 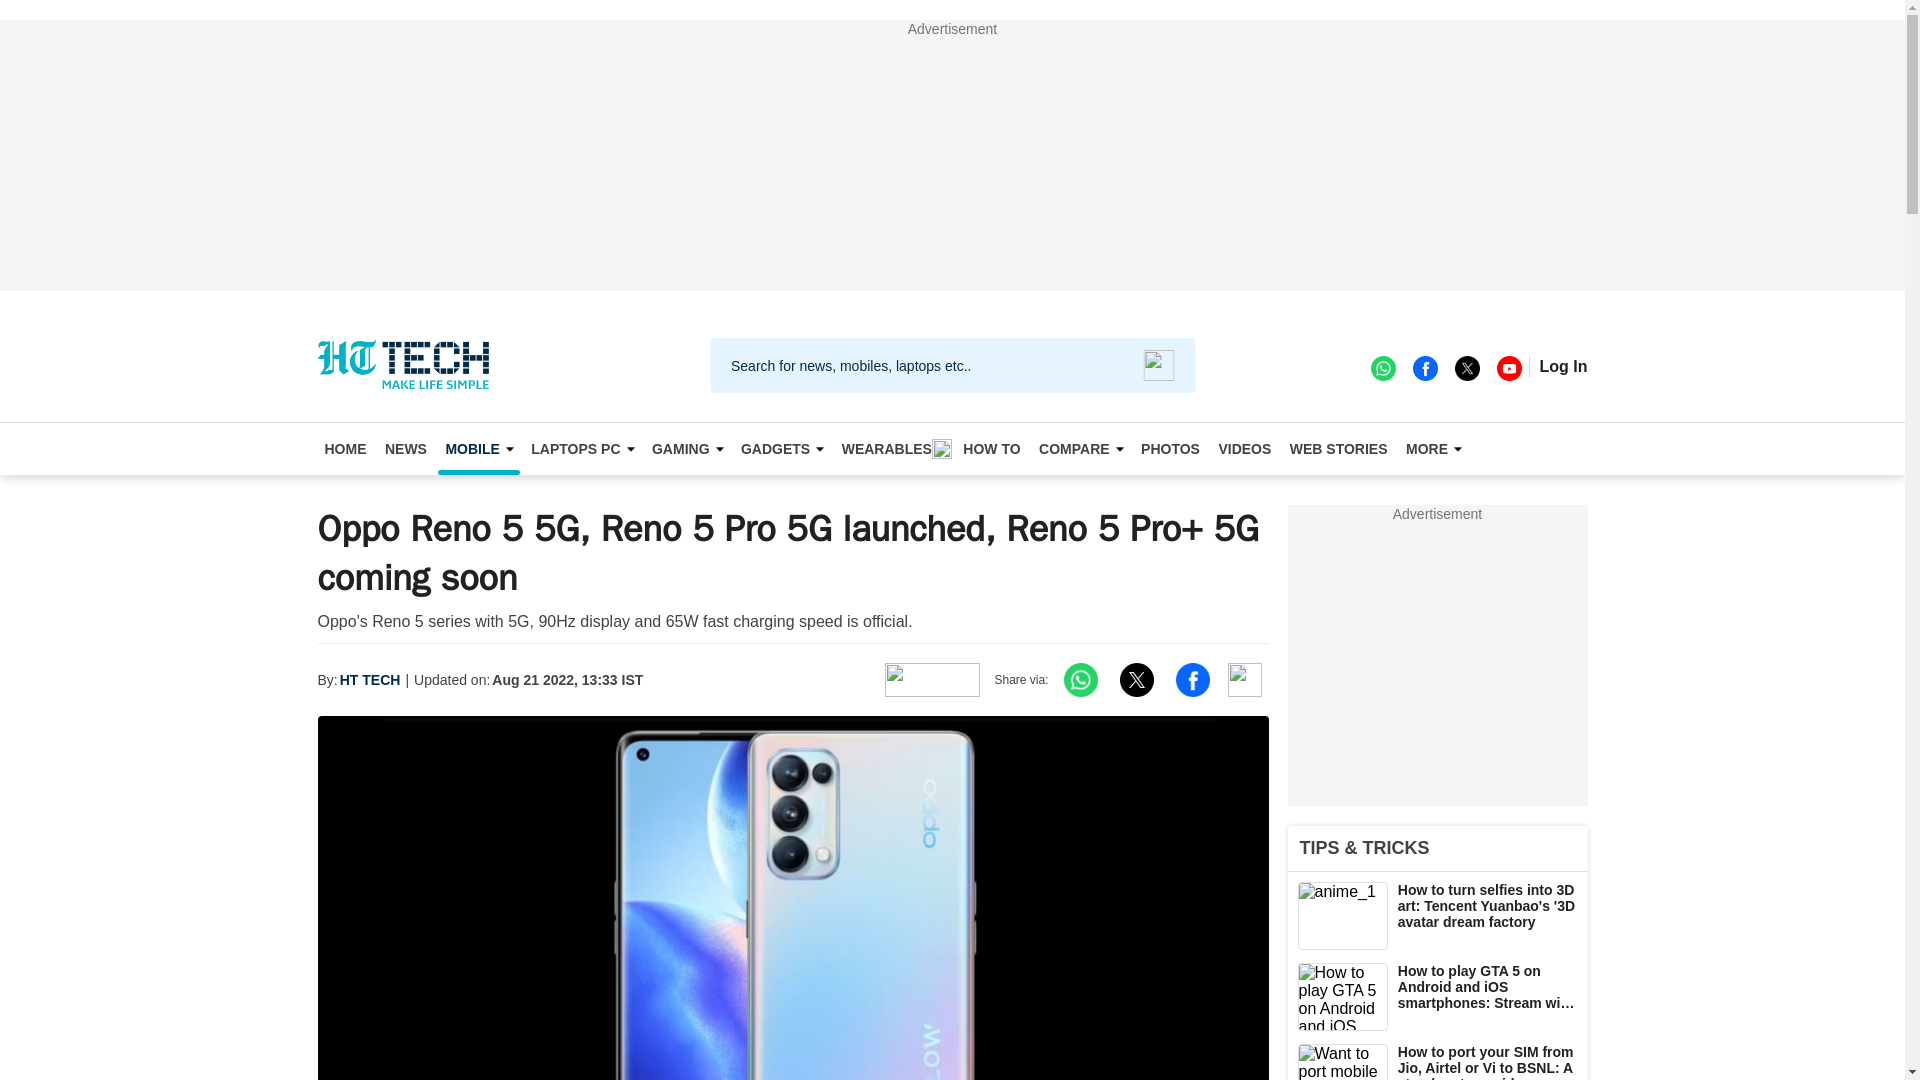 What do you see at coordinates (478, 449) in the screenshot?
I see `MOBILE` at bounding box center [478, 449].